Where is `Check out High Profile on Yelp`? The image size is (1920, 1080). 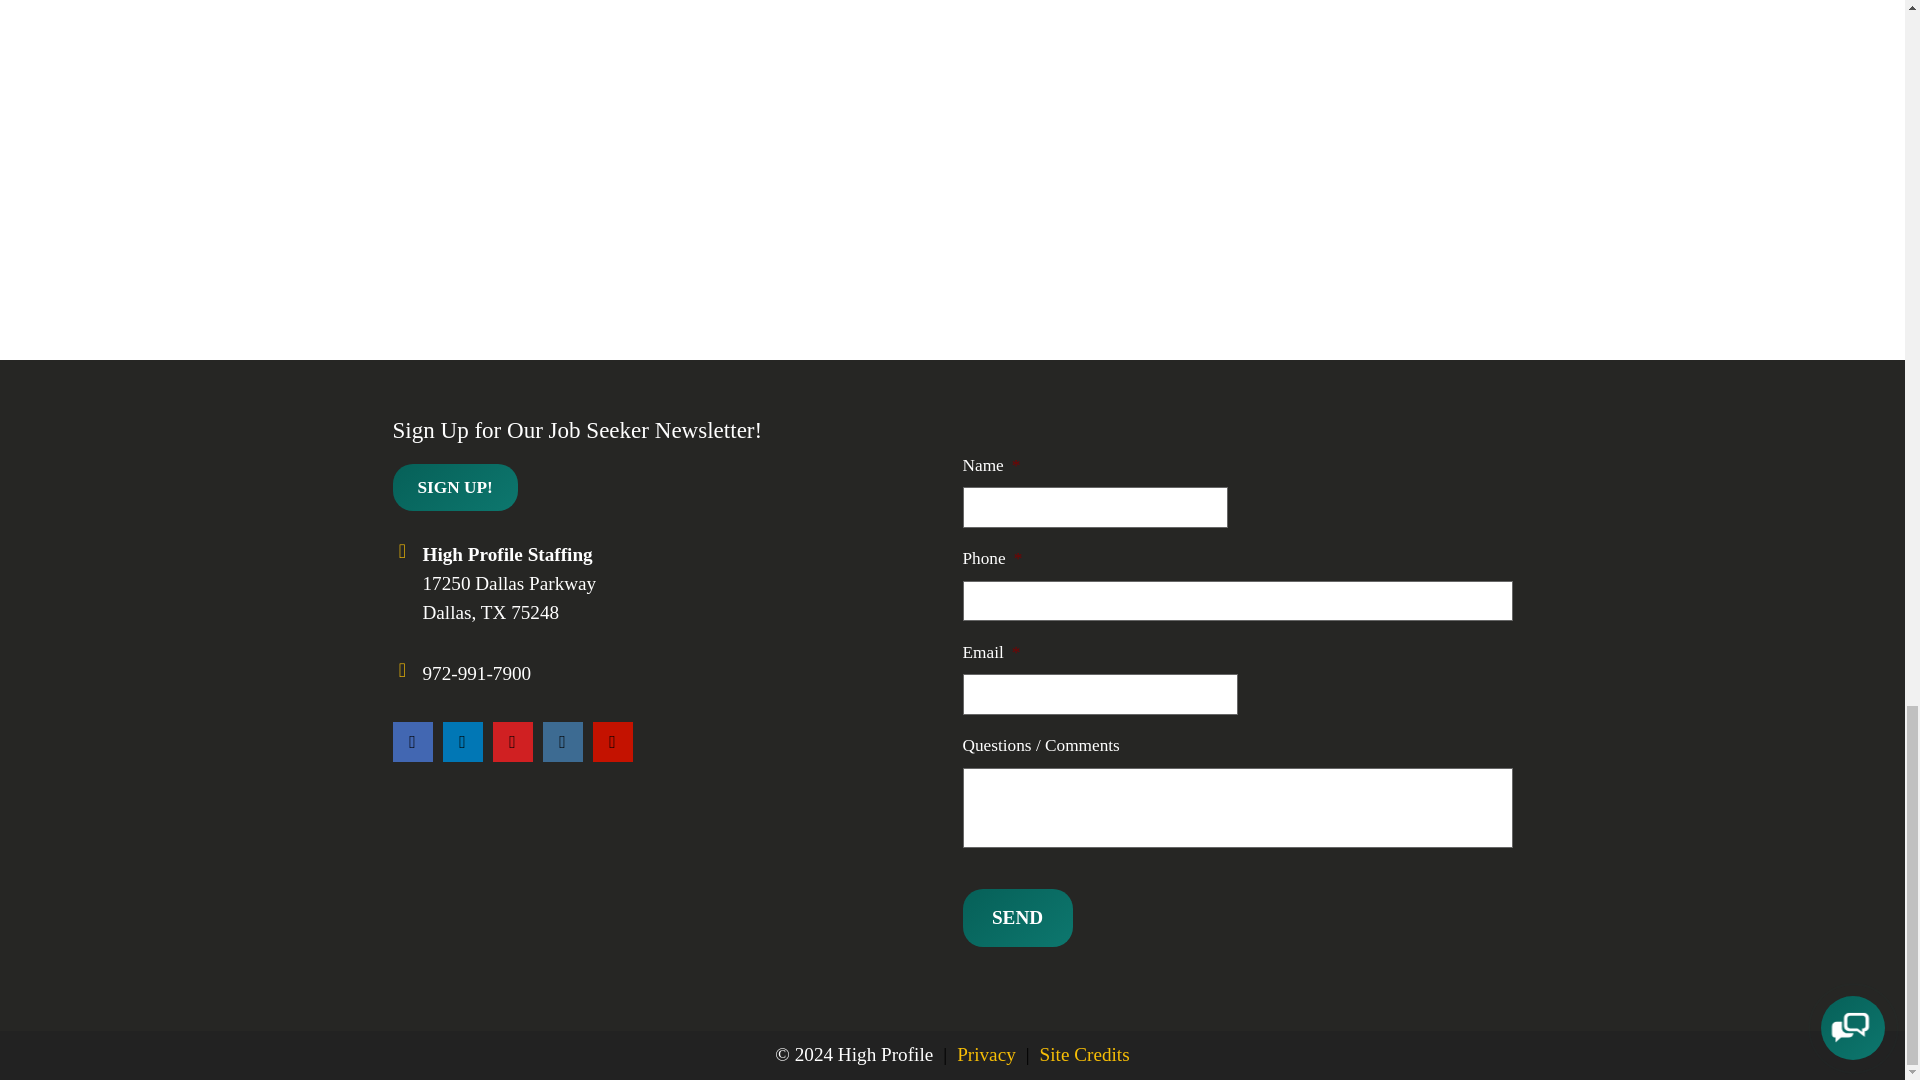
Check out High Profile on Yelp is located at coordinates (611, 742).